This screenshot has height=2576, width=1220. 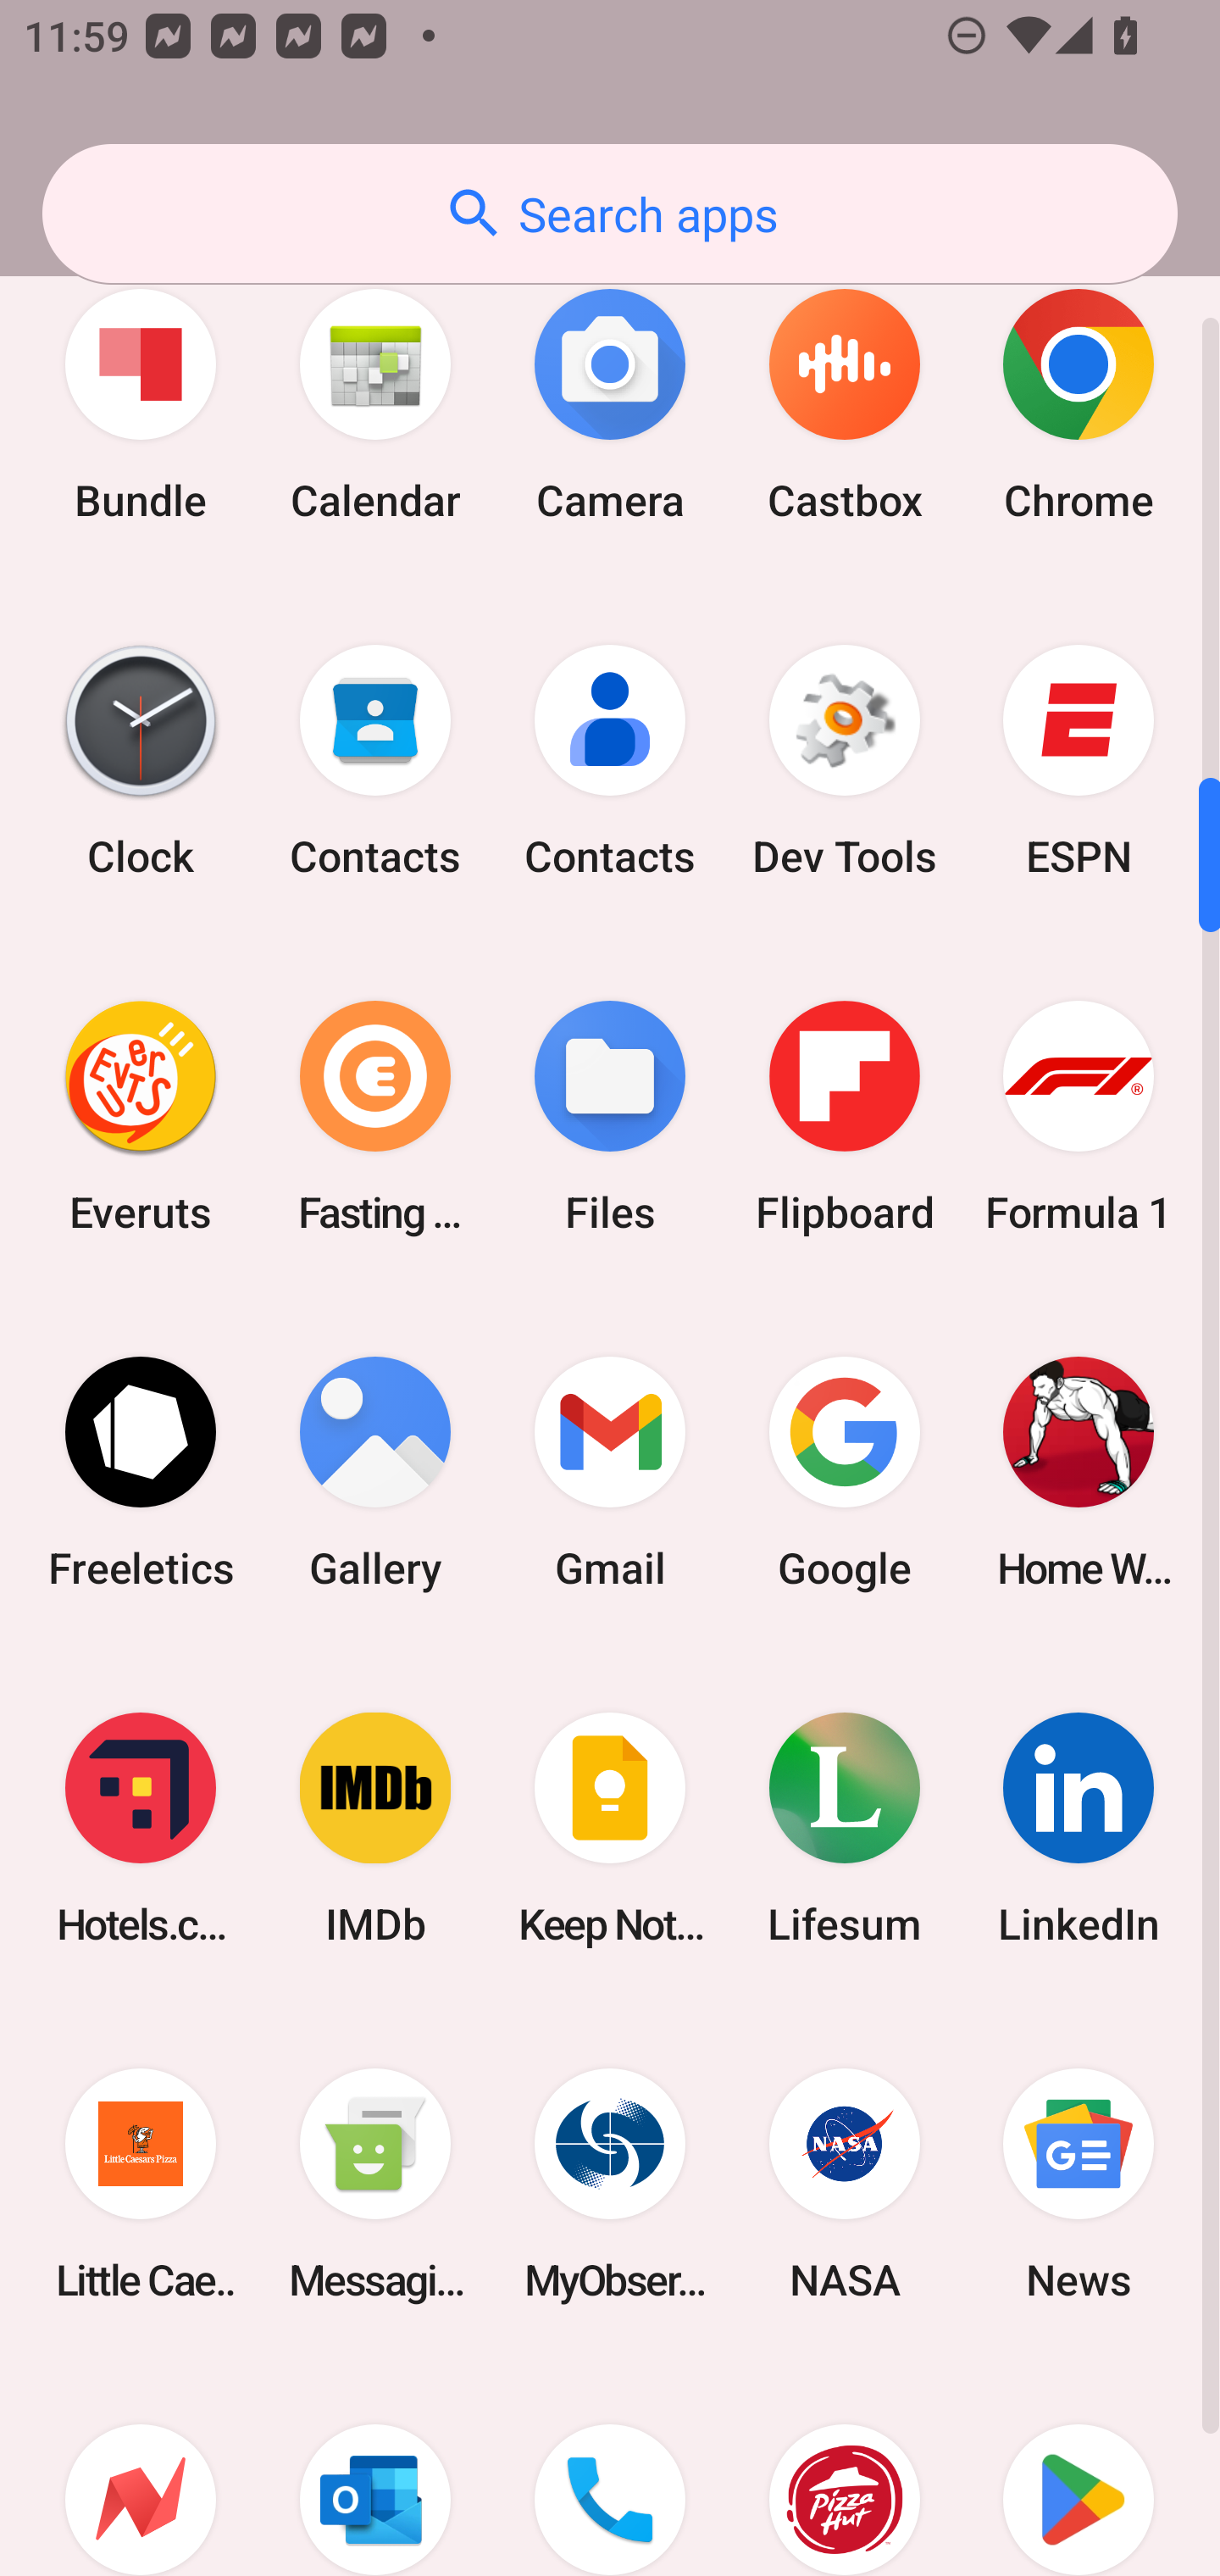 I want to click on LinkedIn, so click(x=1079, y=1829).